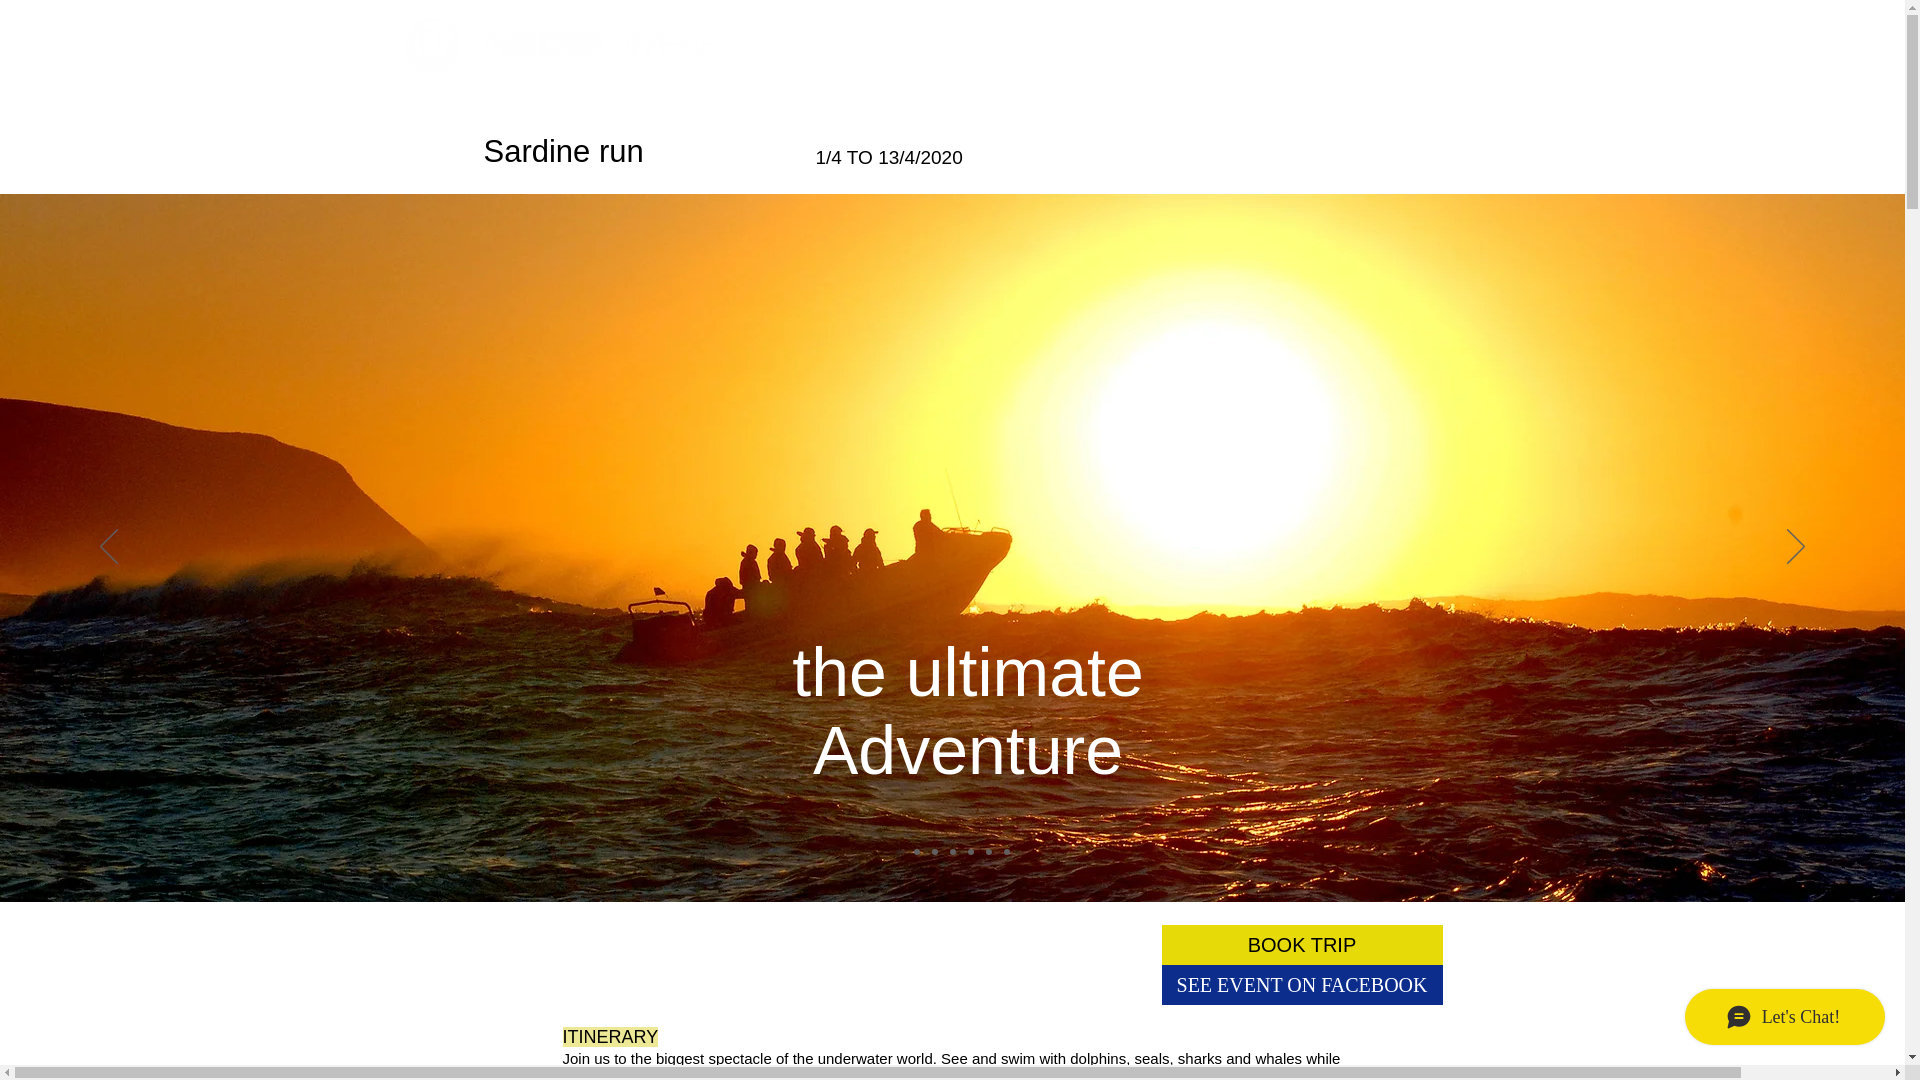  What do you see at coordinates (1217, 44) in the screenshot?
I see `REVIEWS` at bounding box center [1217, 44].